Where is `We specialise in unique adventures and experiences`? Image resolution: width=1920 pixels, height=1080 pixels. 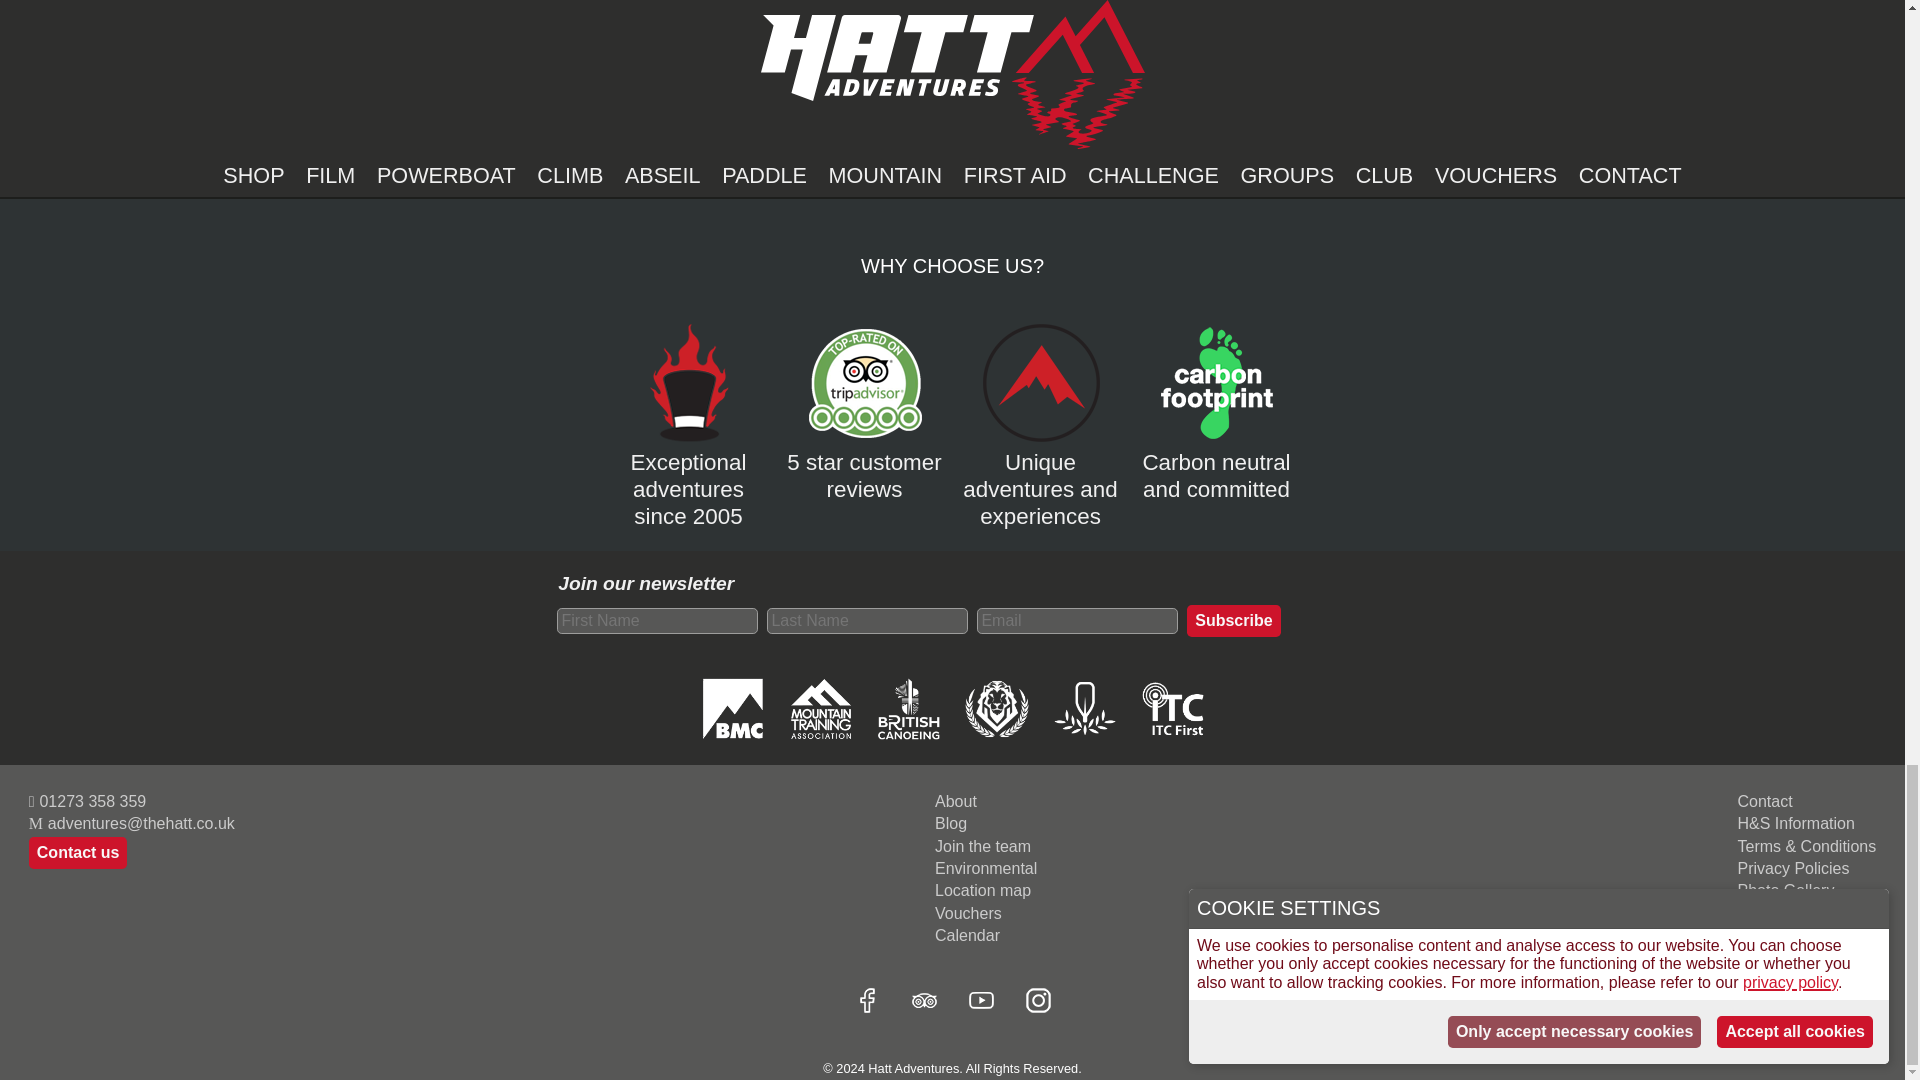
We specialise in unique adventures and experiences is located at coordinates (1040, 477).